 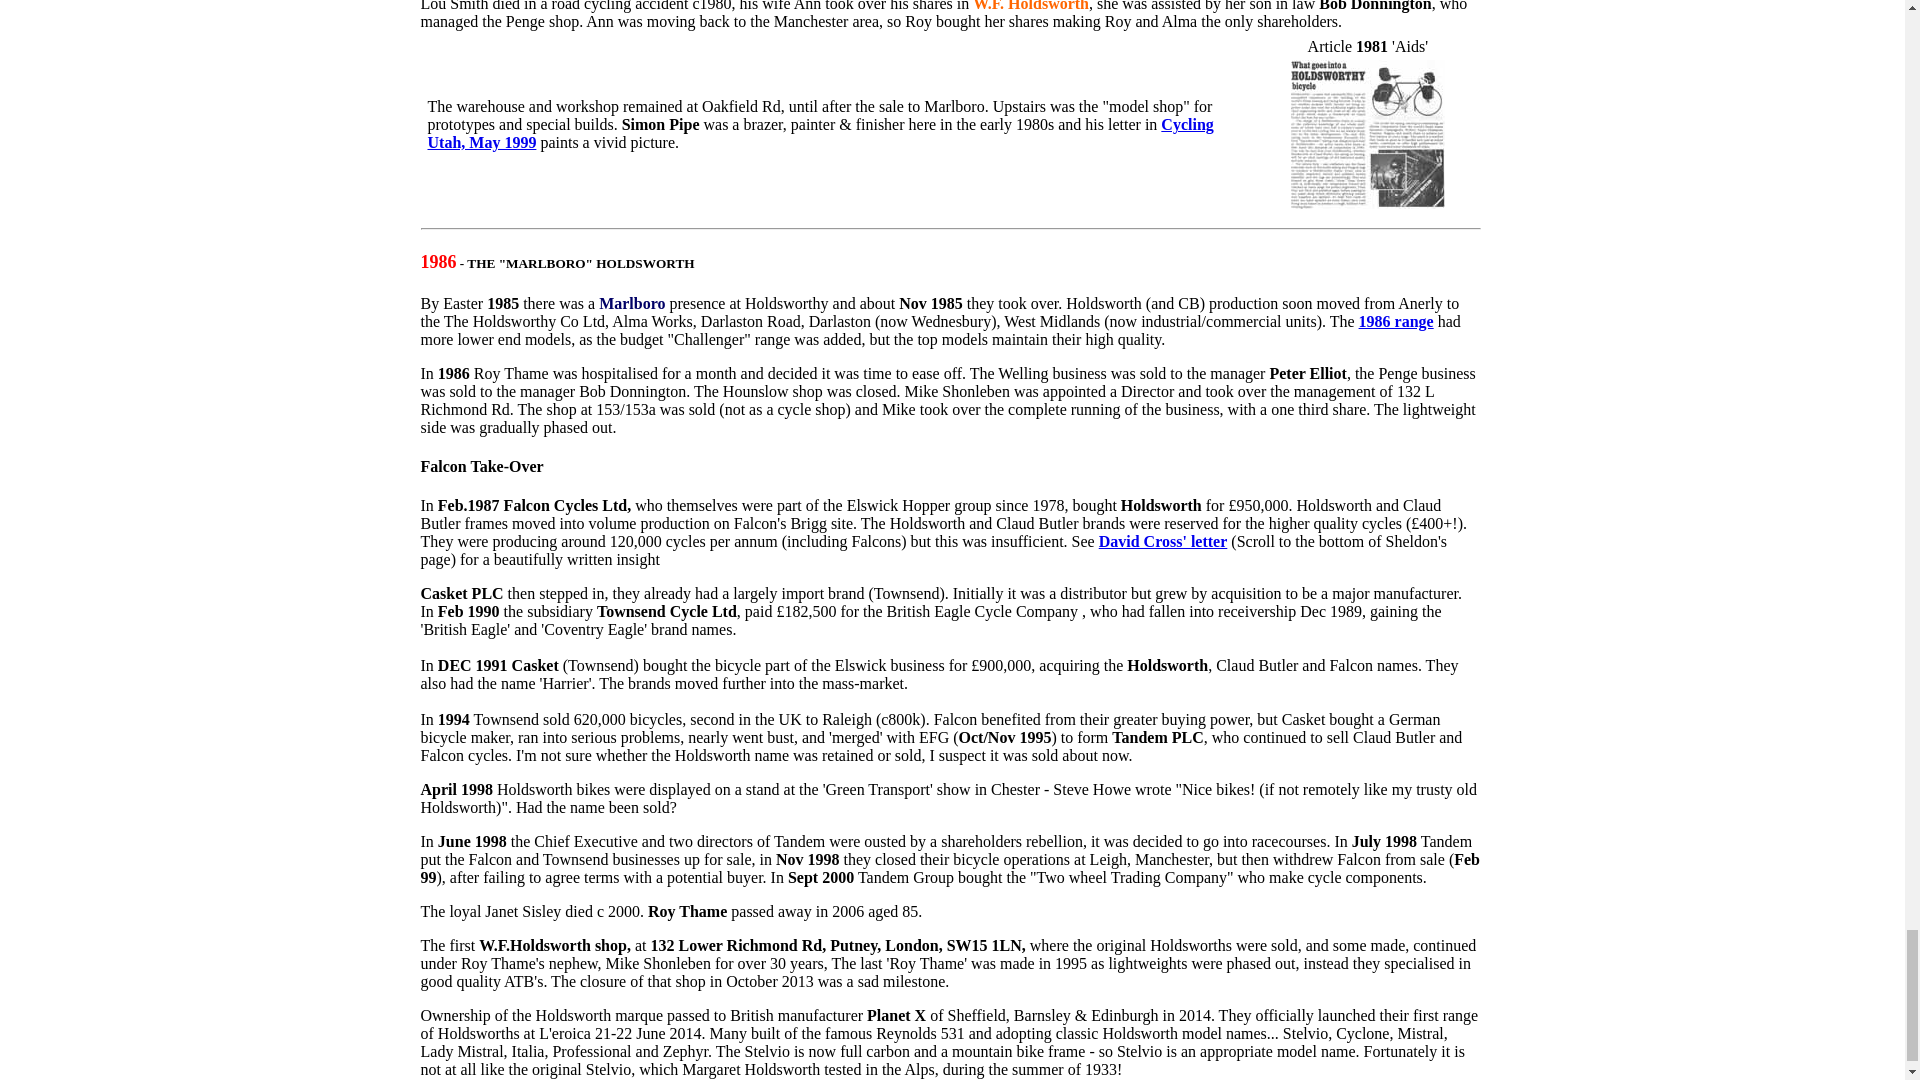 I want to click on David Cross' letter, so click(x=1163, y=541).